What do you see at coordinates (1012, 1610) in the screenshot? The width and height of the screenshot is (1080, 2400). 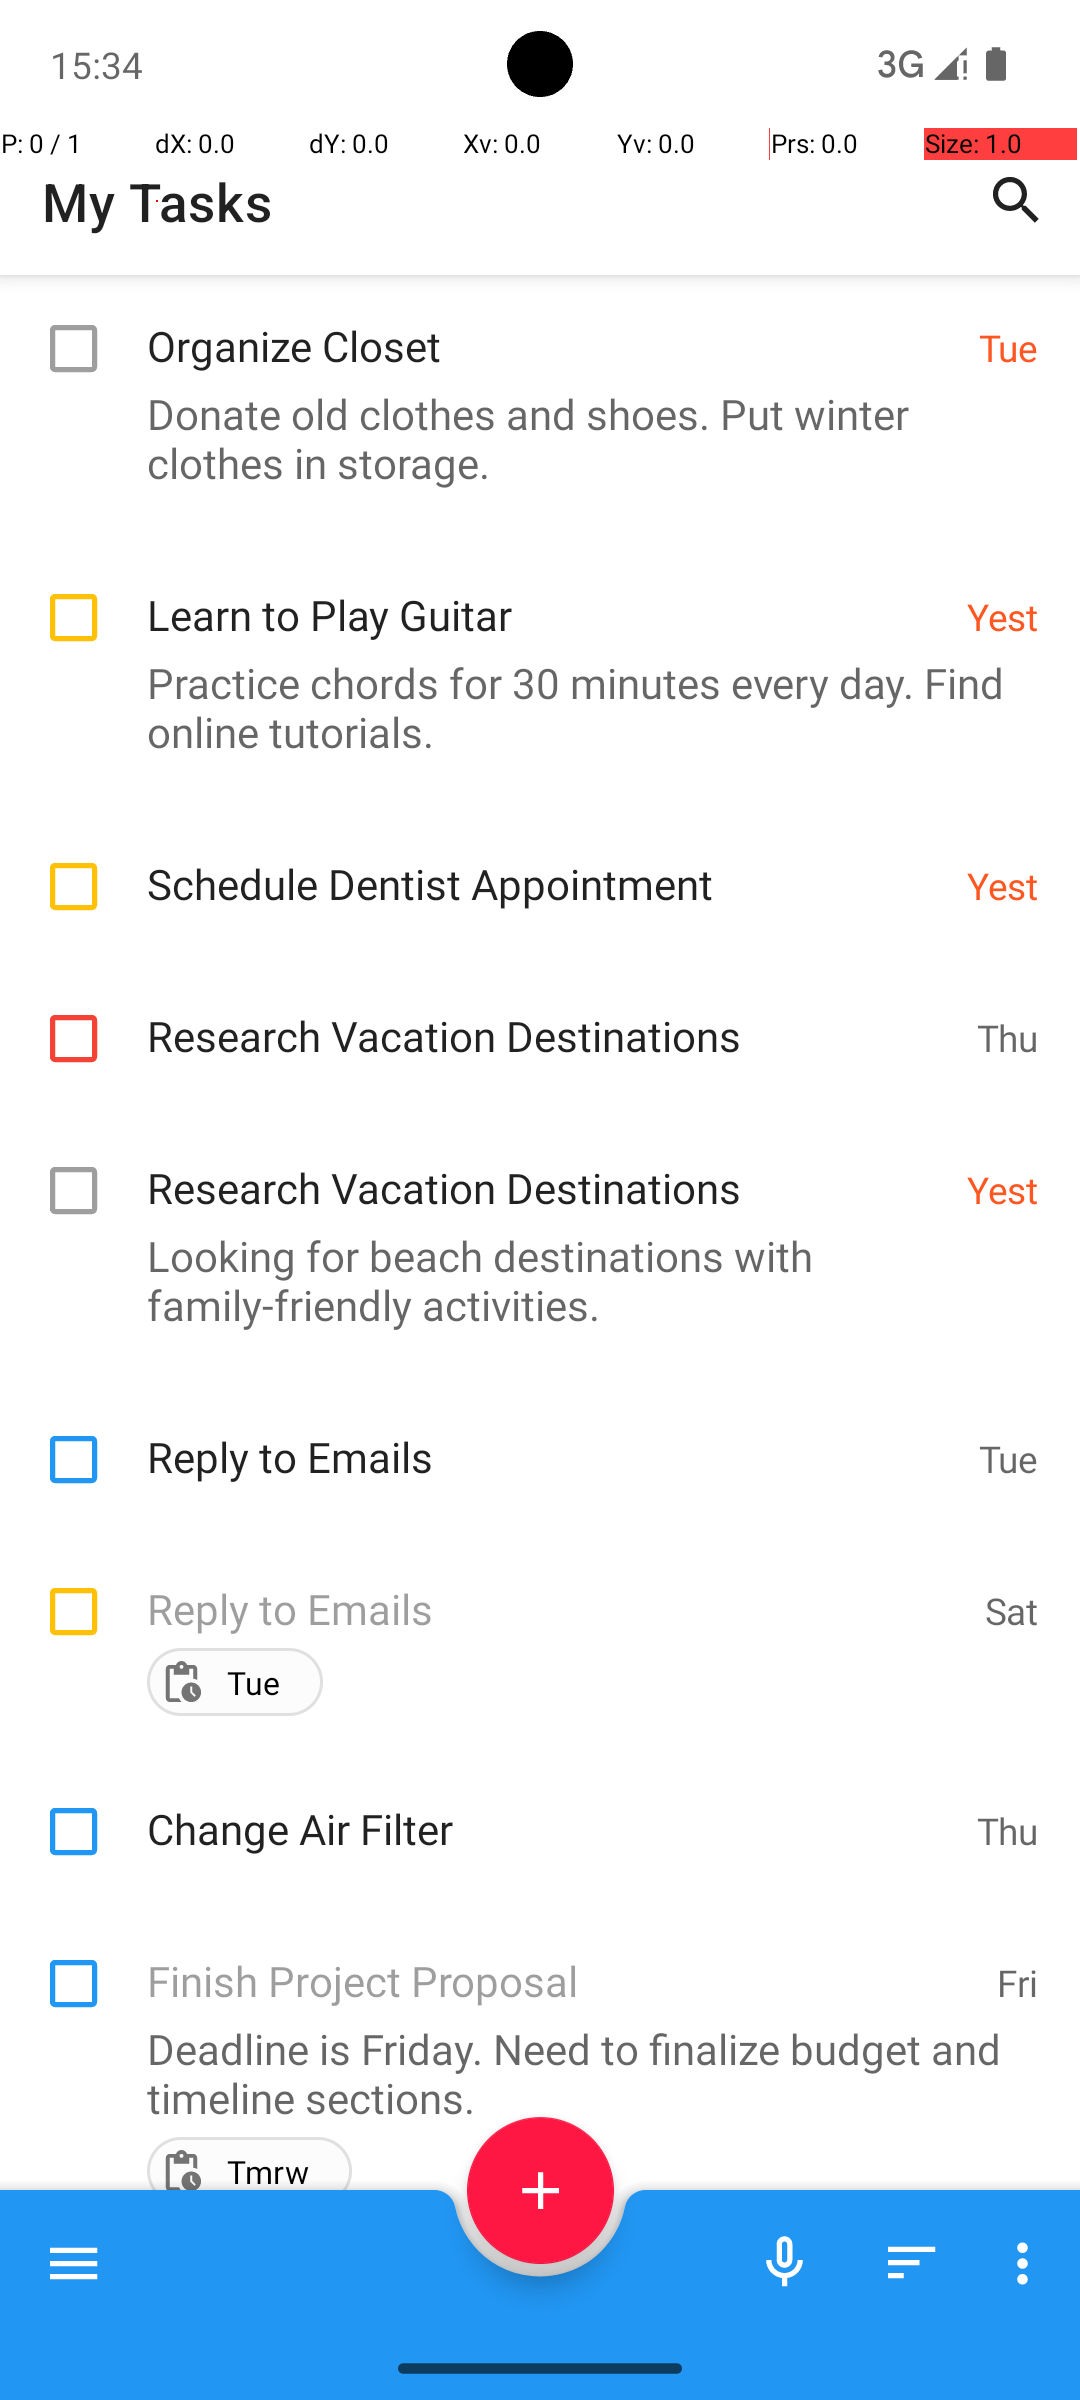 I see `Sat` at bounding box center [1012, 1610].